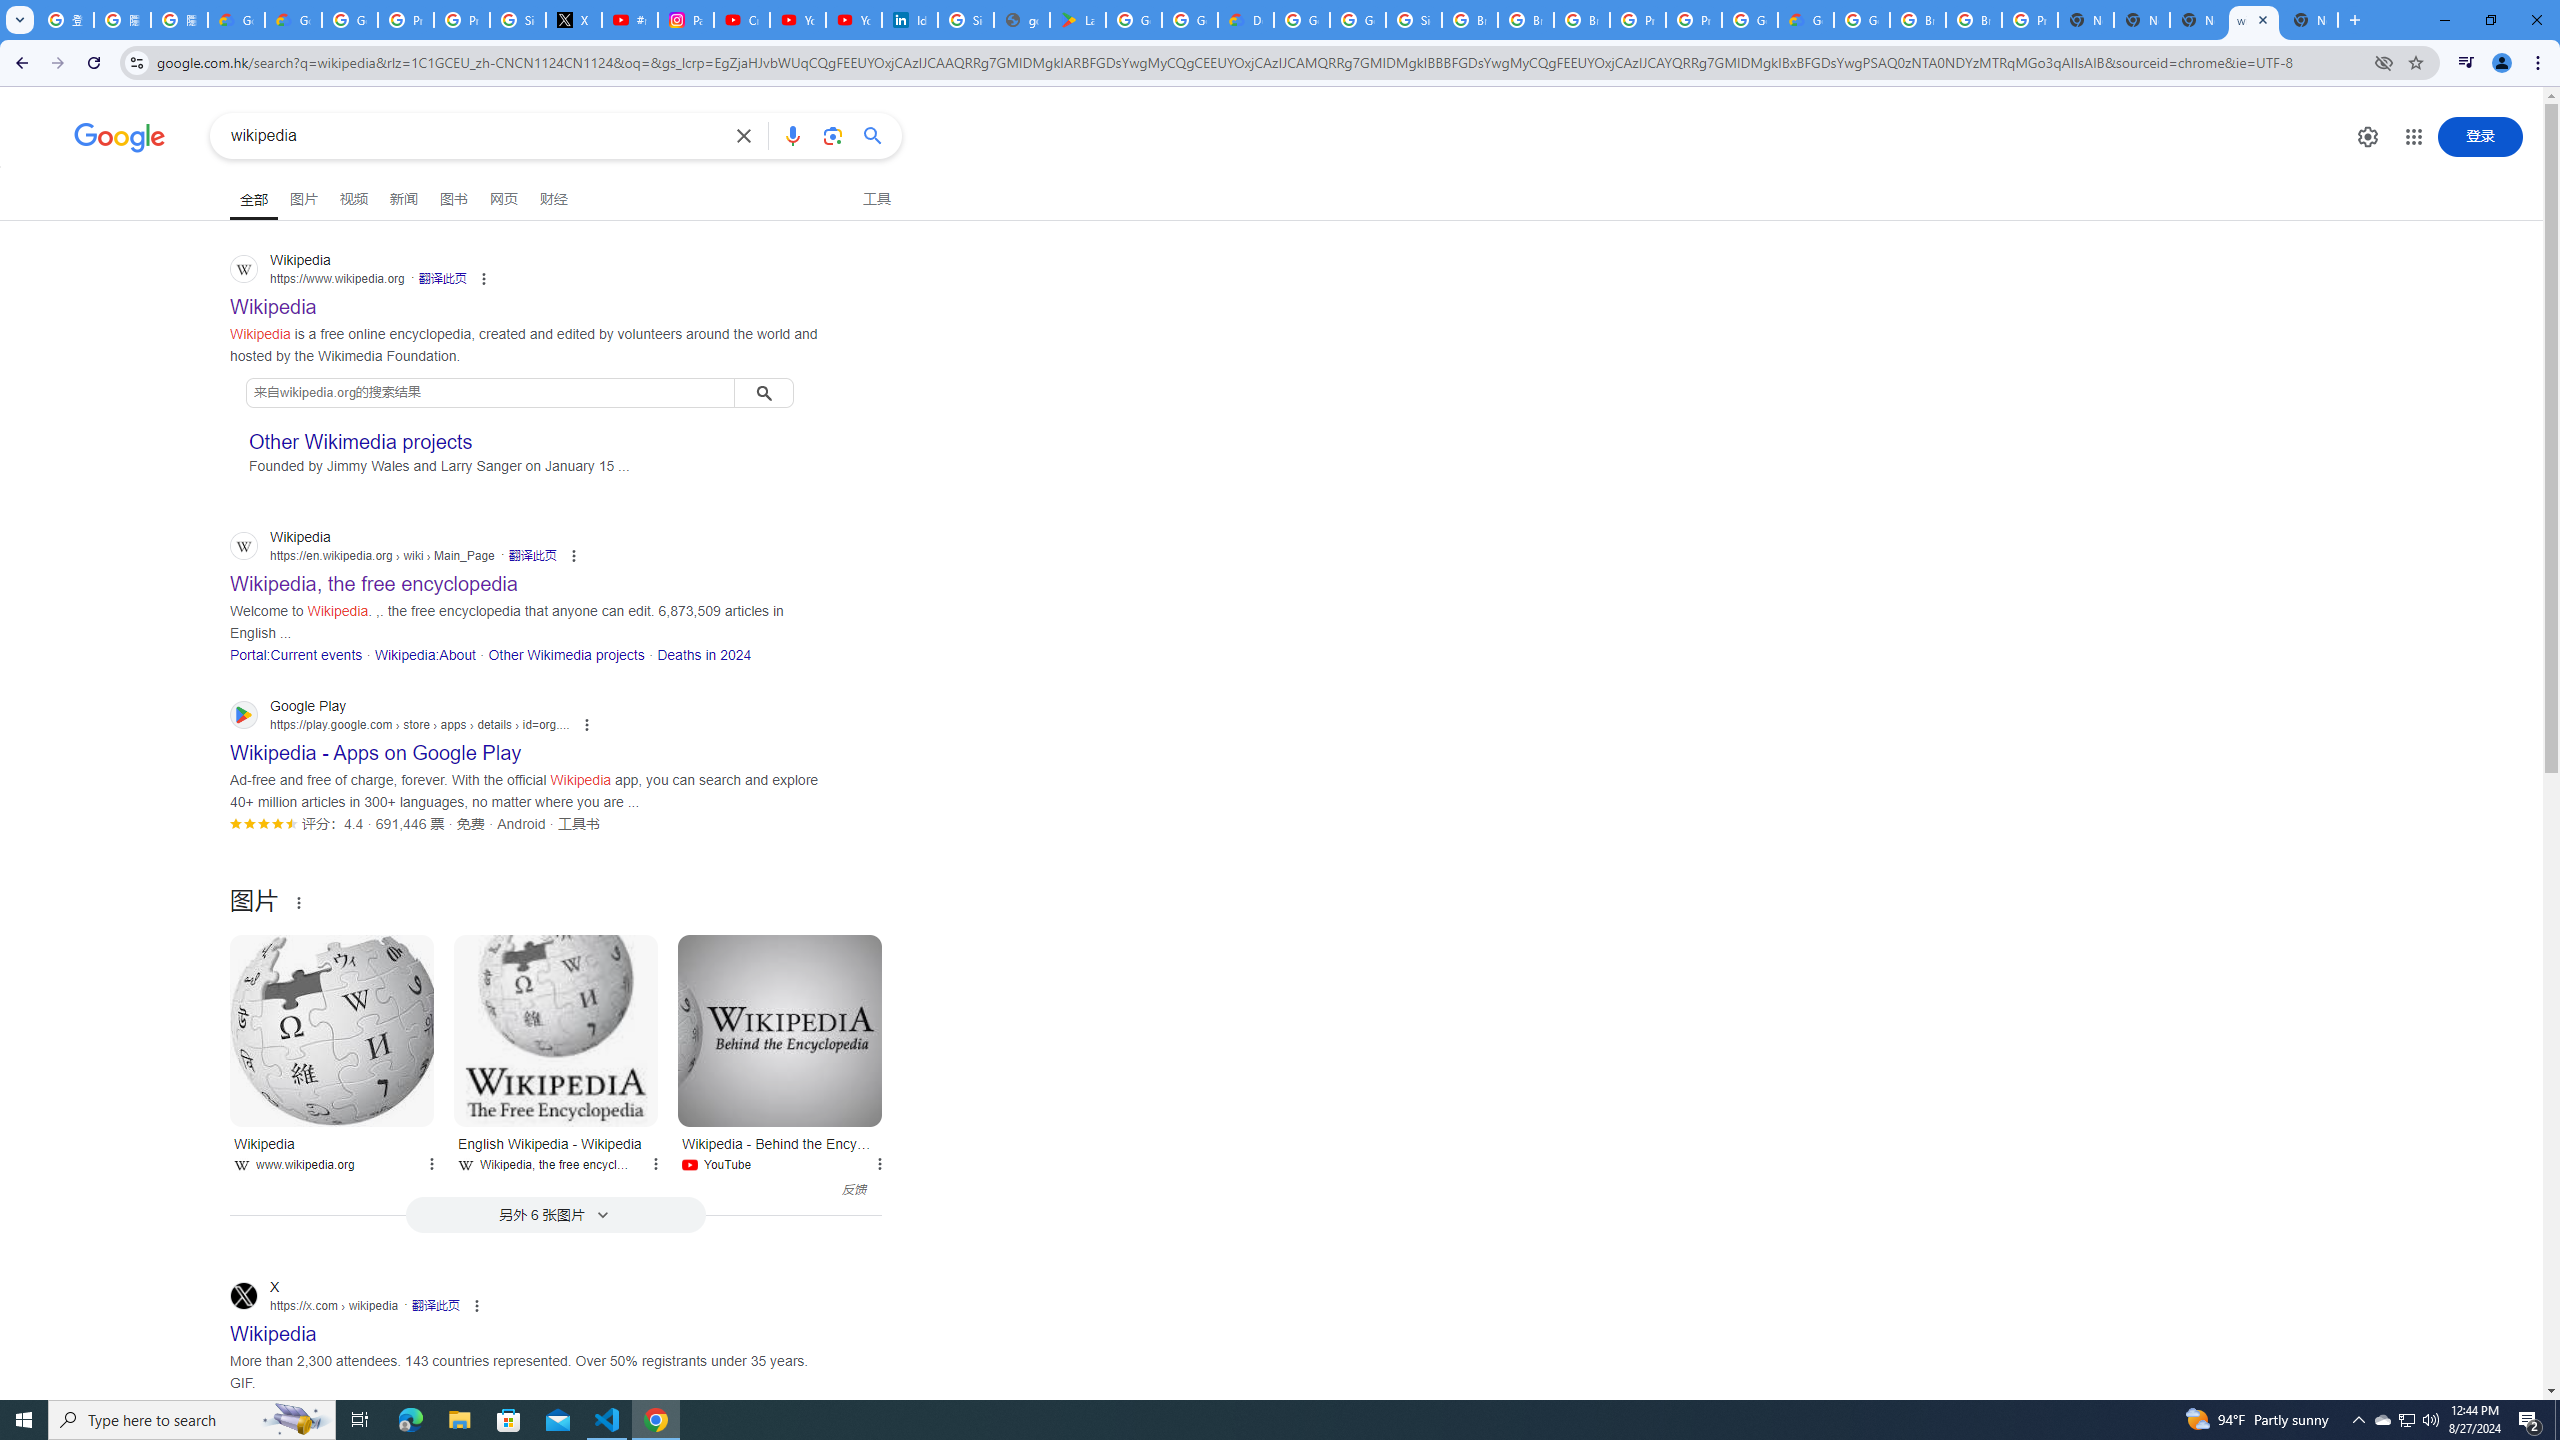 This screenshot has width=2560, height=1440. What do you see at coordinates (1806, 20) in the screenshot?
I see `Google Cloud Estimate Summary` at bounding box center [1806, 20].